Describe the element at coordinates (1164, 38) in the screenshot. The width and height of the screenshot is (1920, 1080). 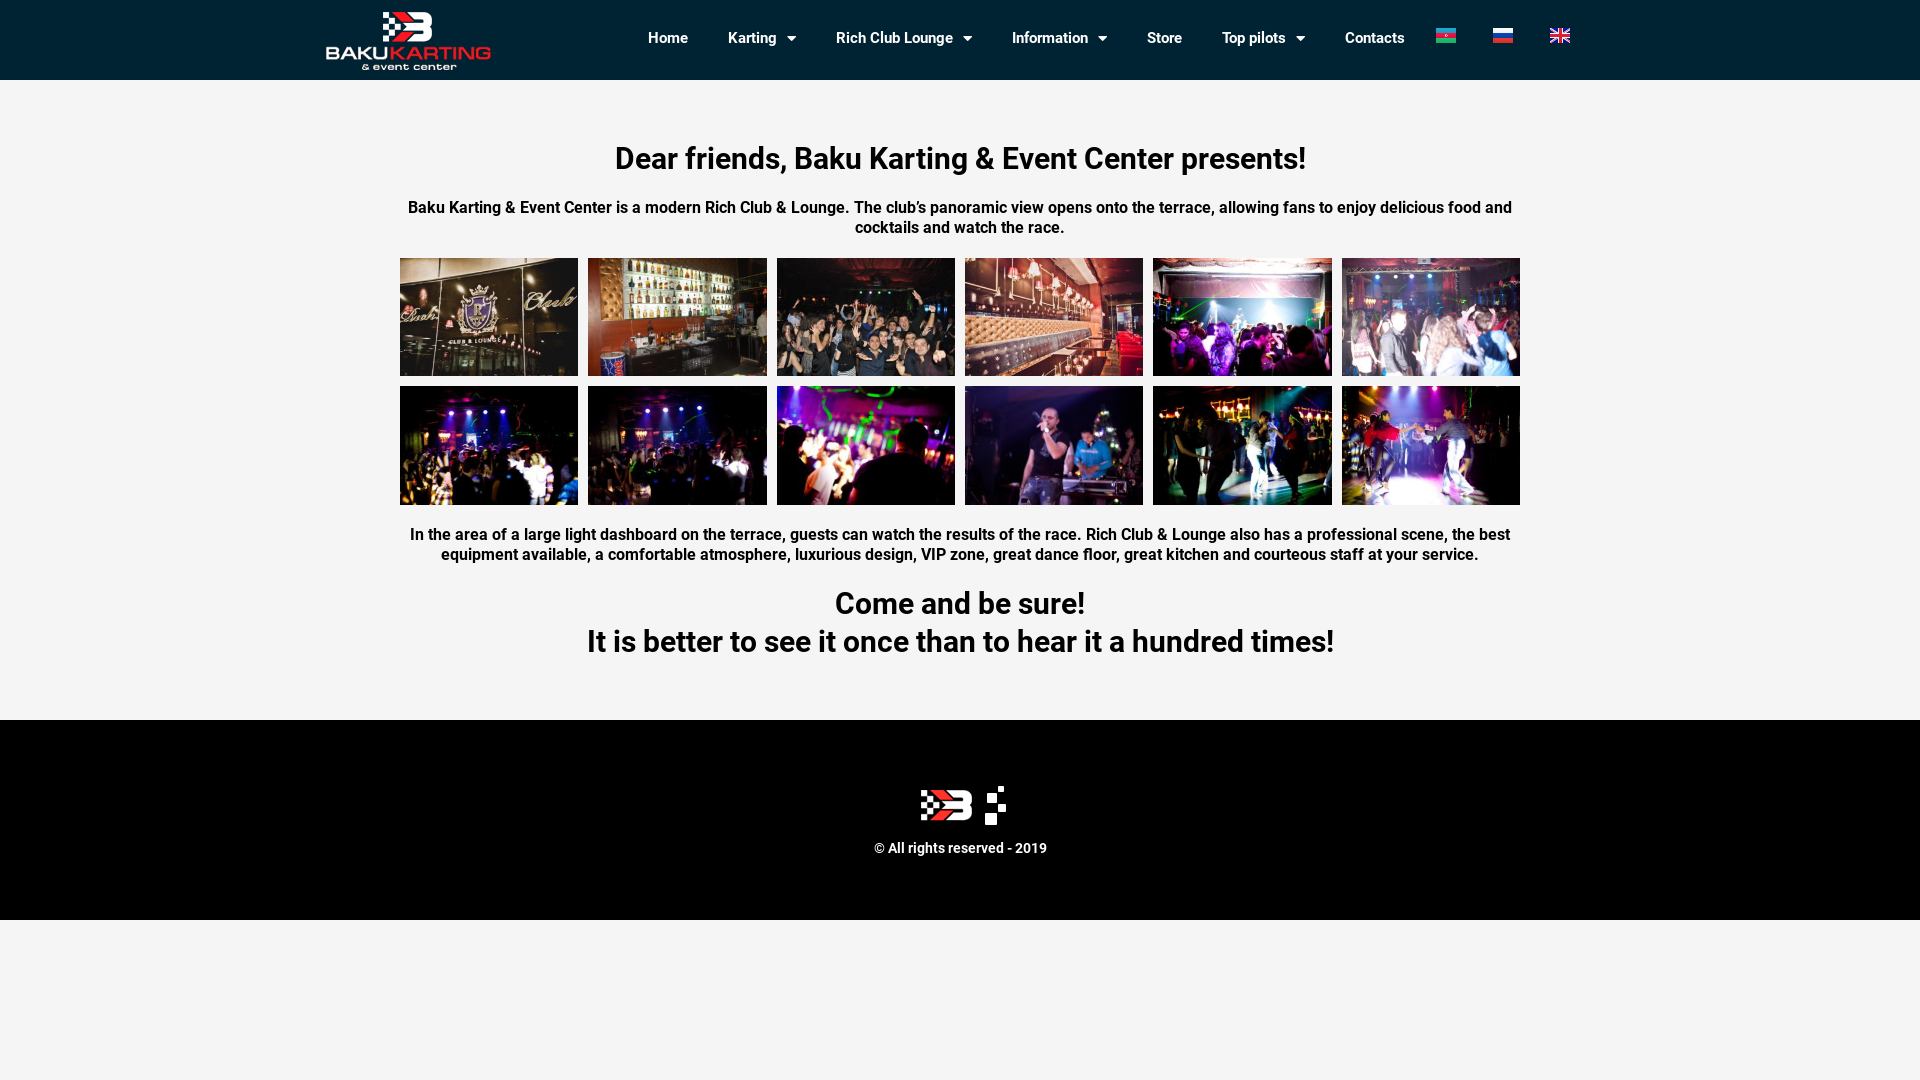
I see `Store` at that location.